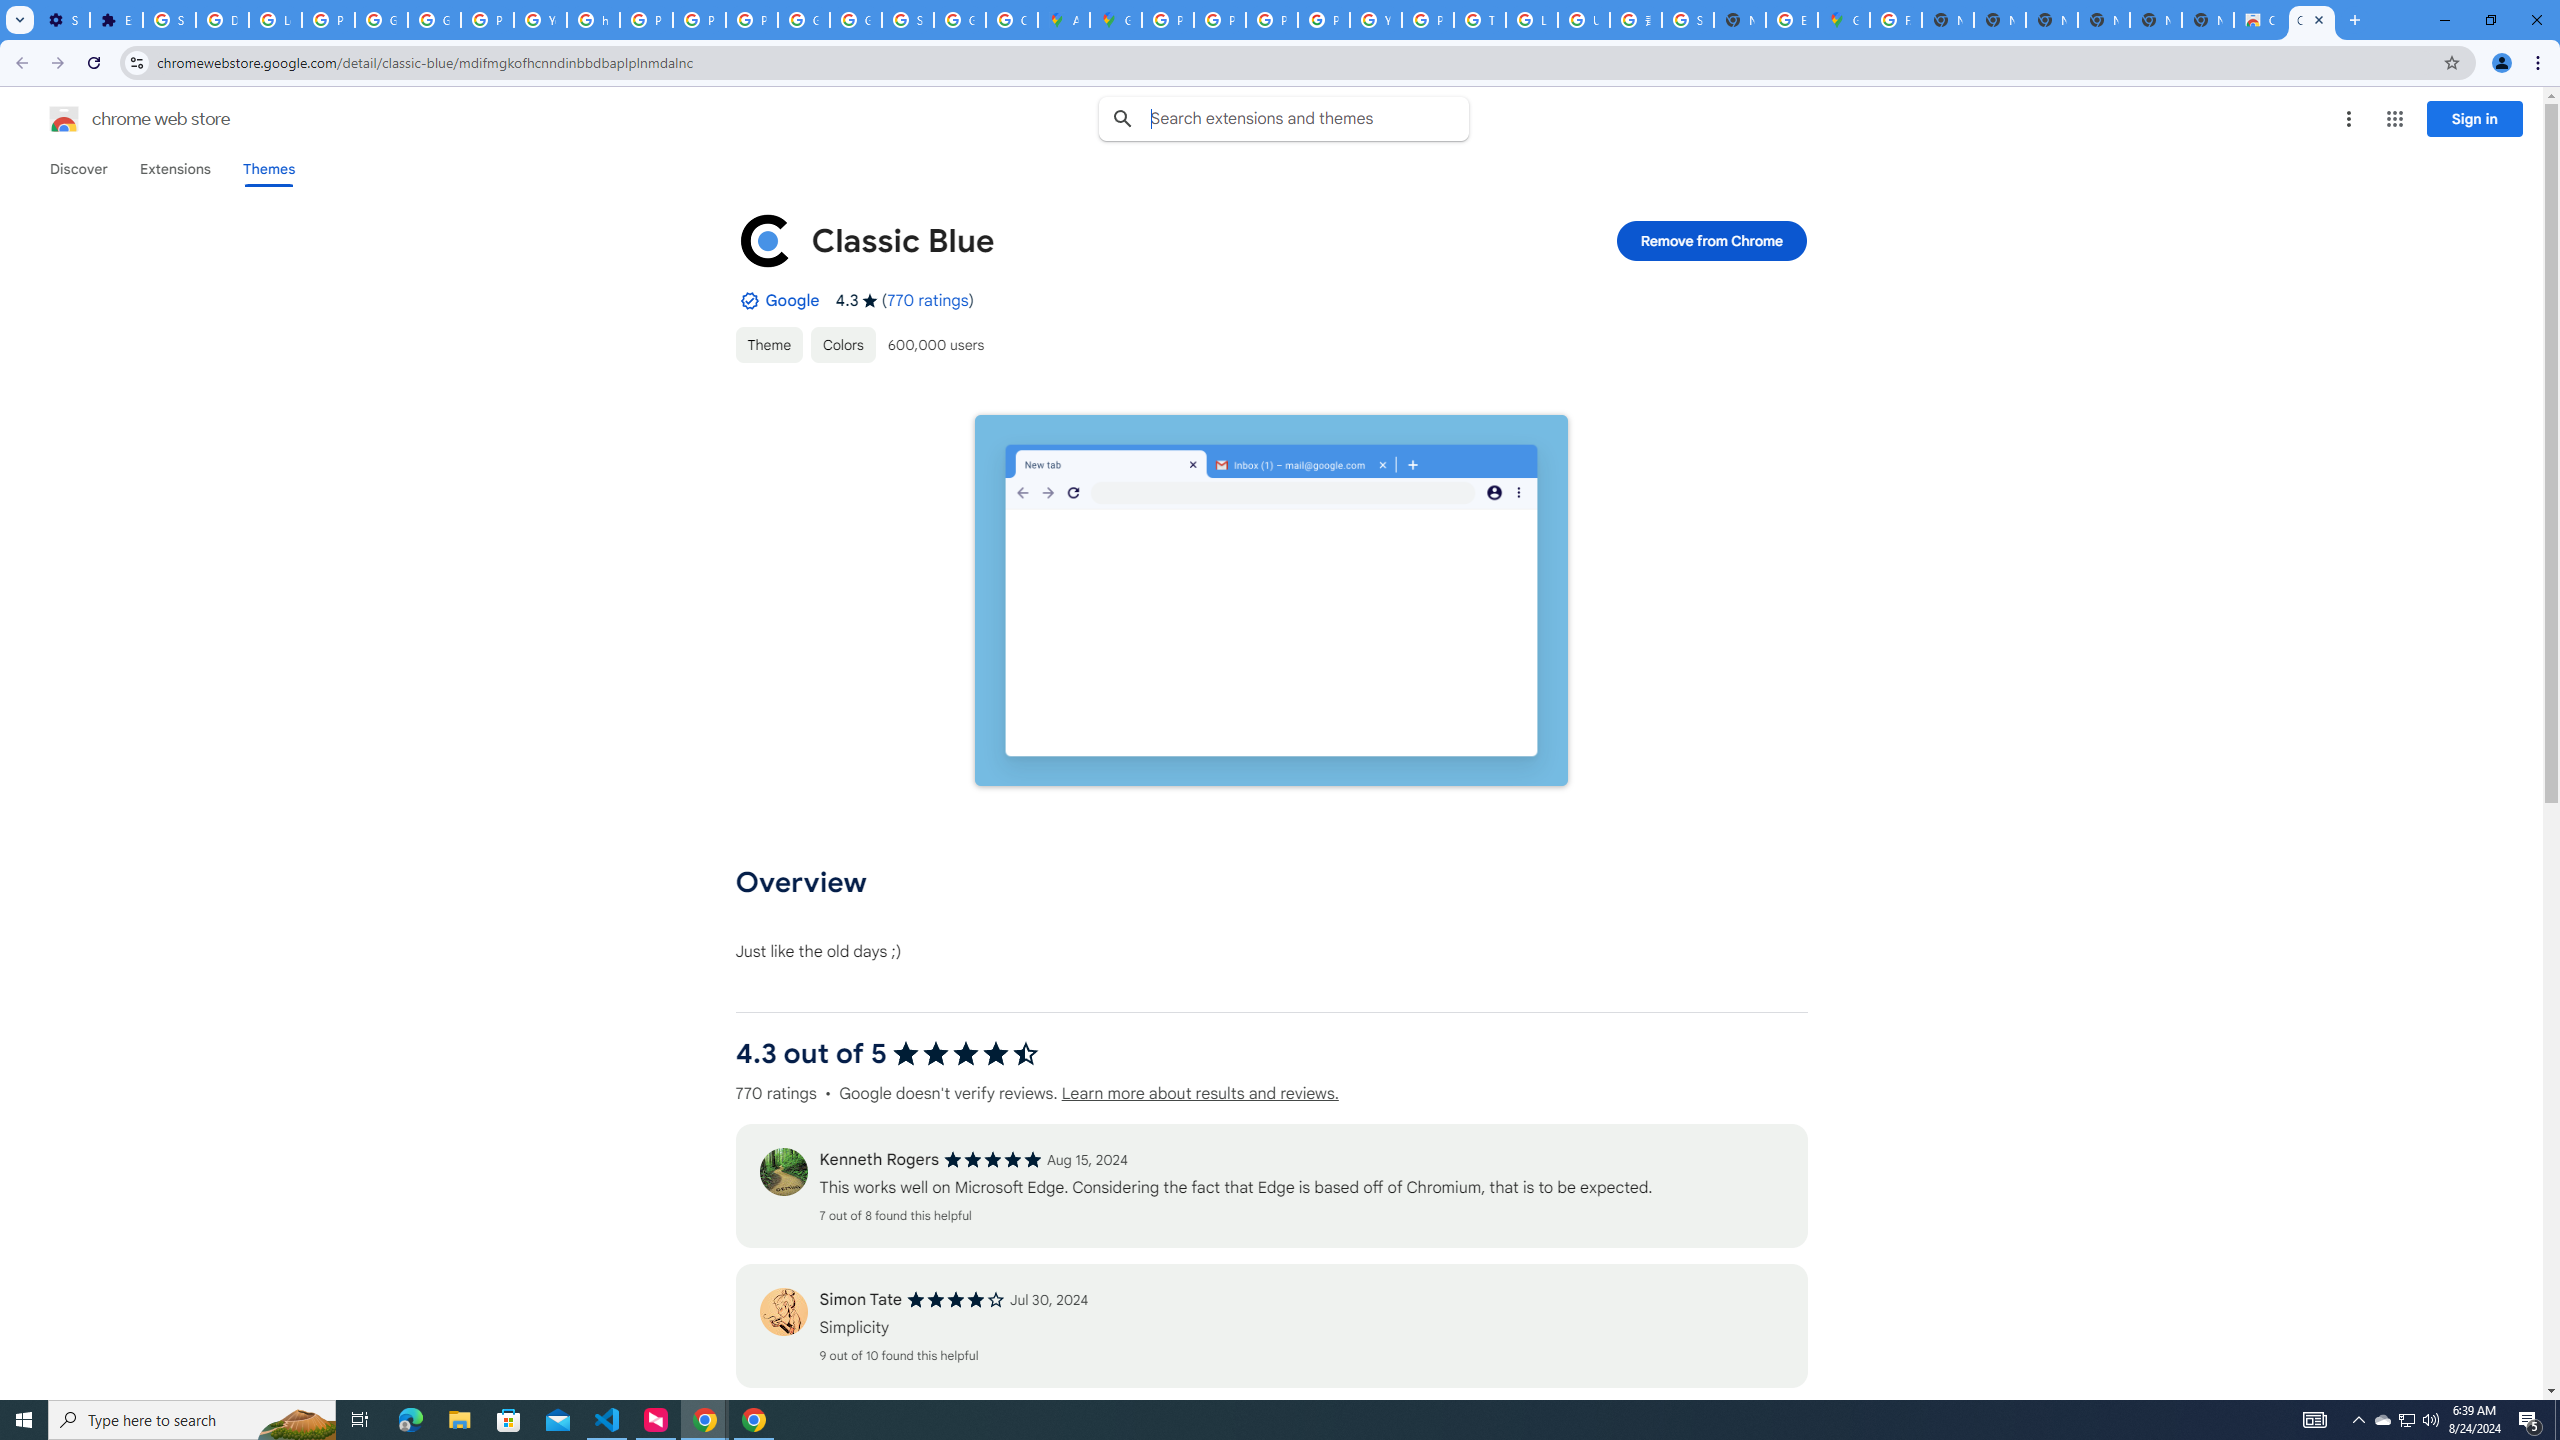 The width and height of the screenshot is (2560, 1440). I want to click on Search input, so click(1309, 118).